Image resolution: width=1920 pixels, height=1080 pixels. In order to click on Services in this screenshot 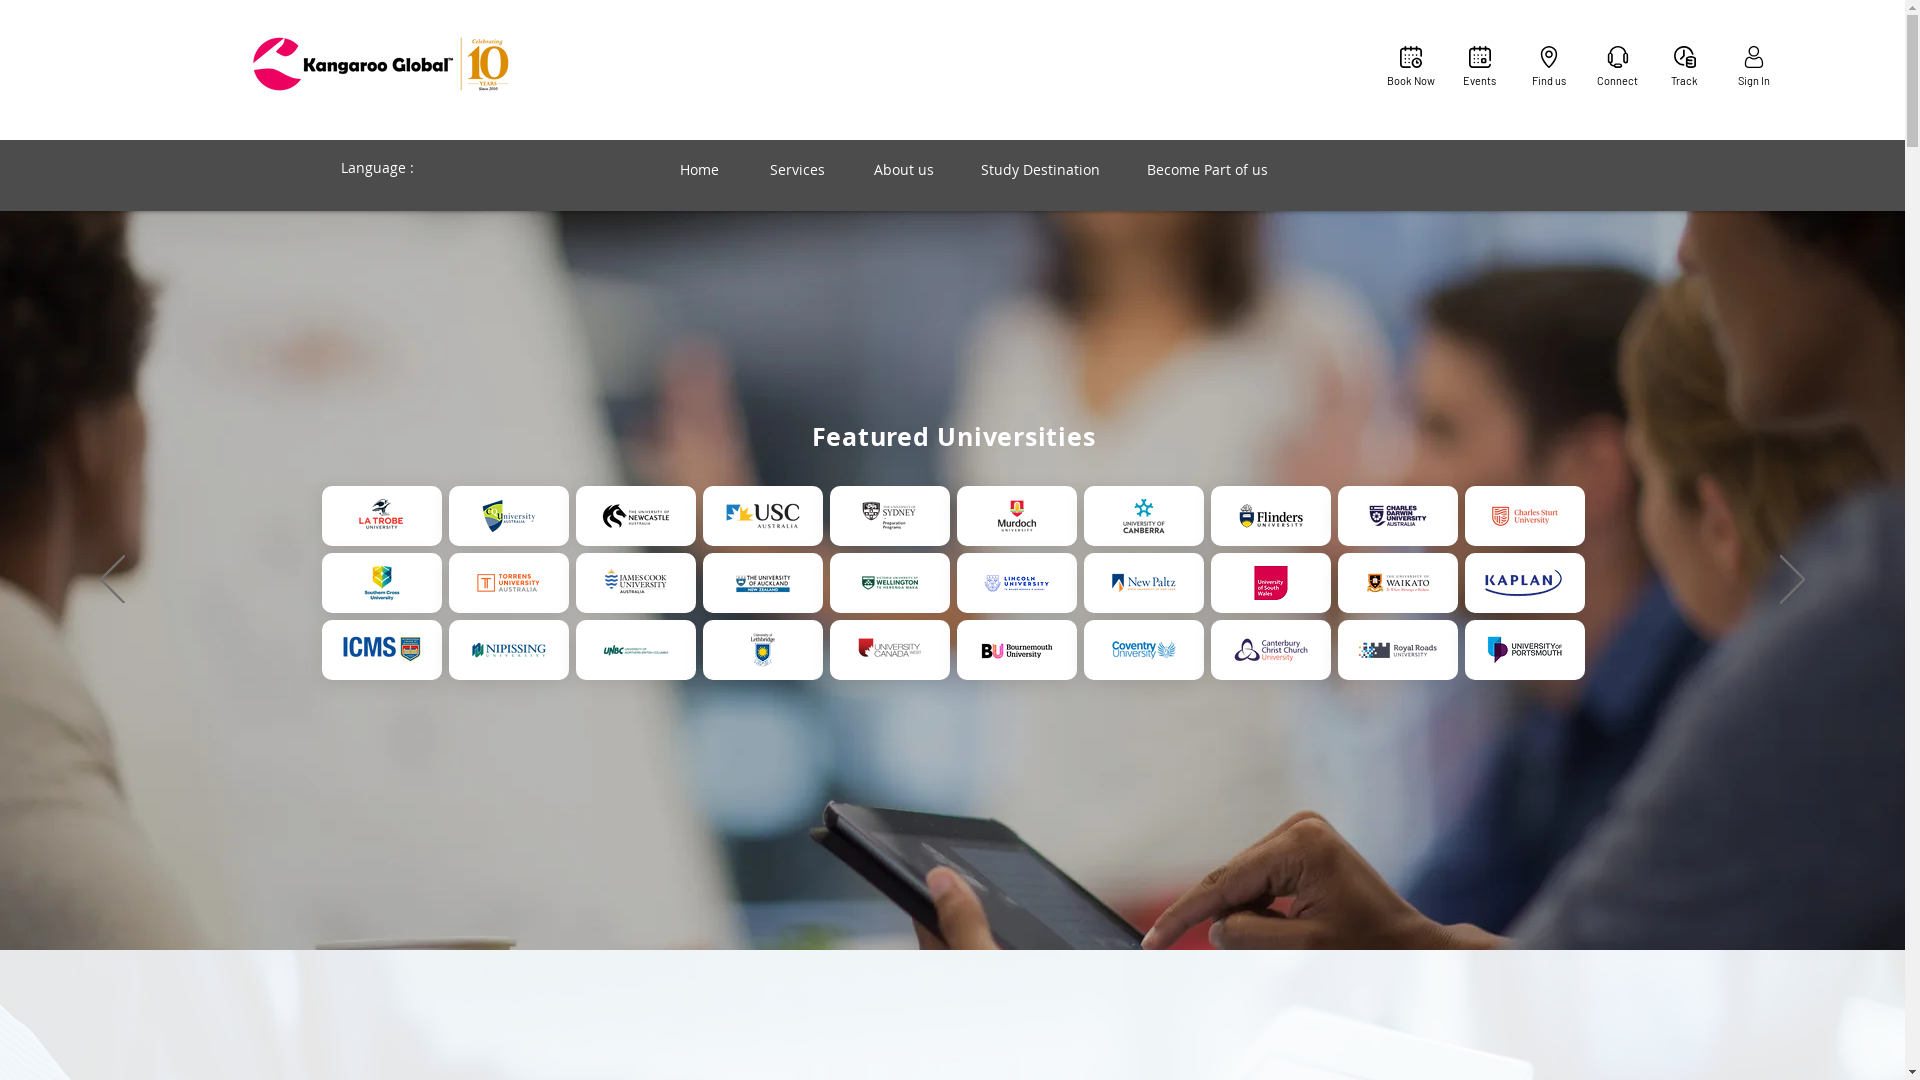, I will do `click(798, 170)`.